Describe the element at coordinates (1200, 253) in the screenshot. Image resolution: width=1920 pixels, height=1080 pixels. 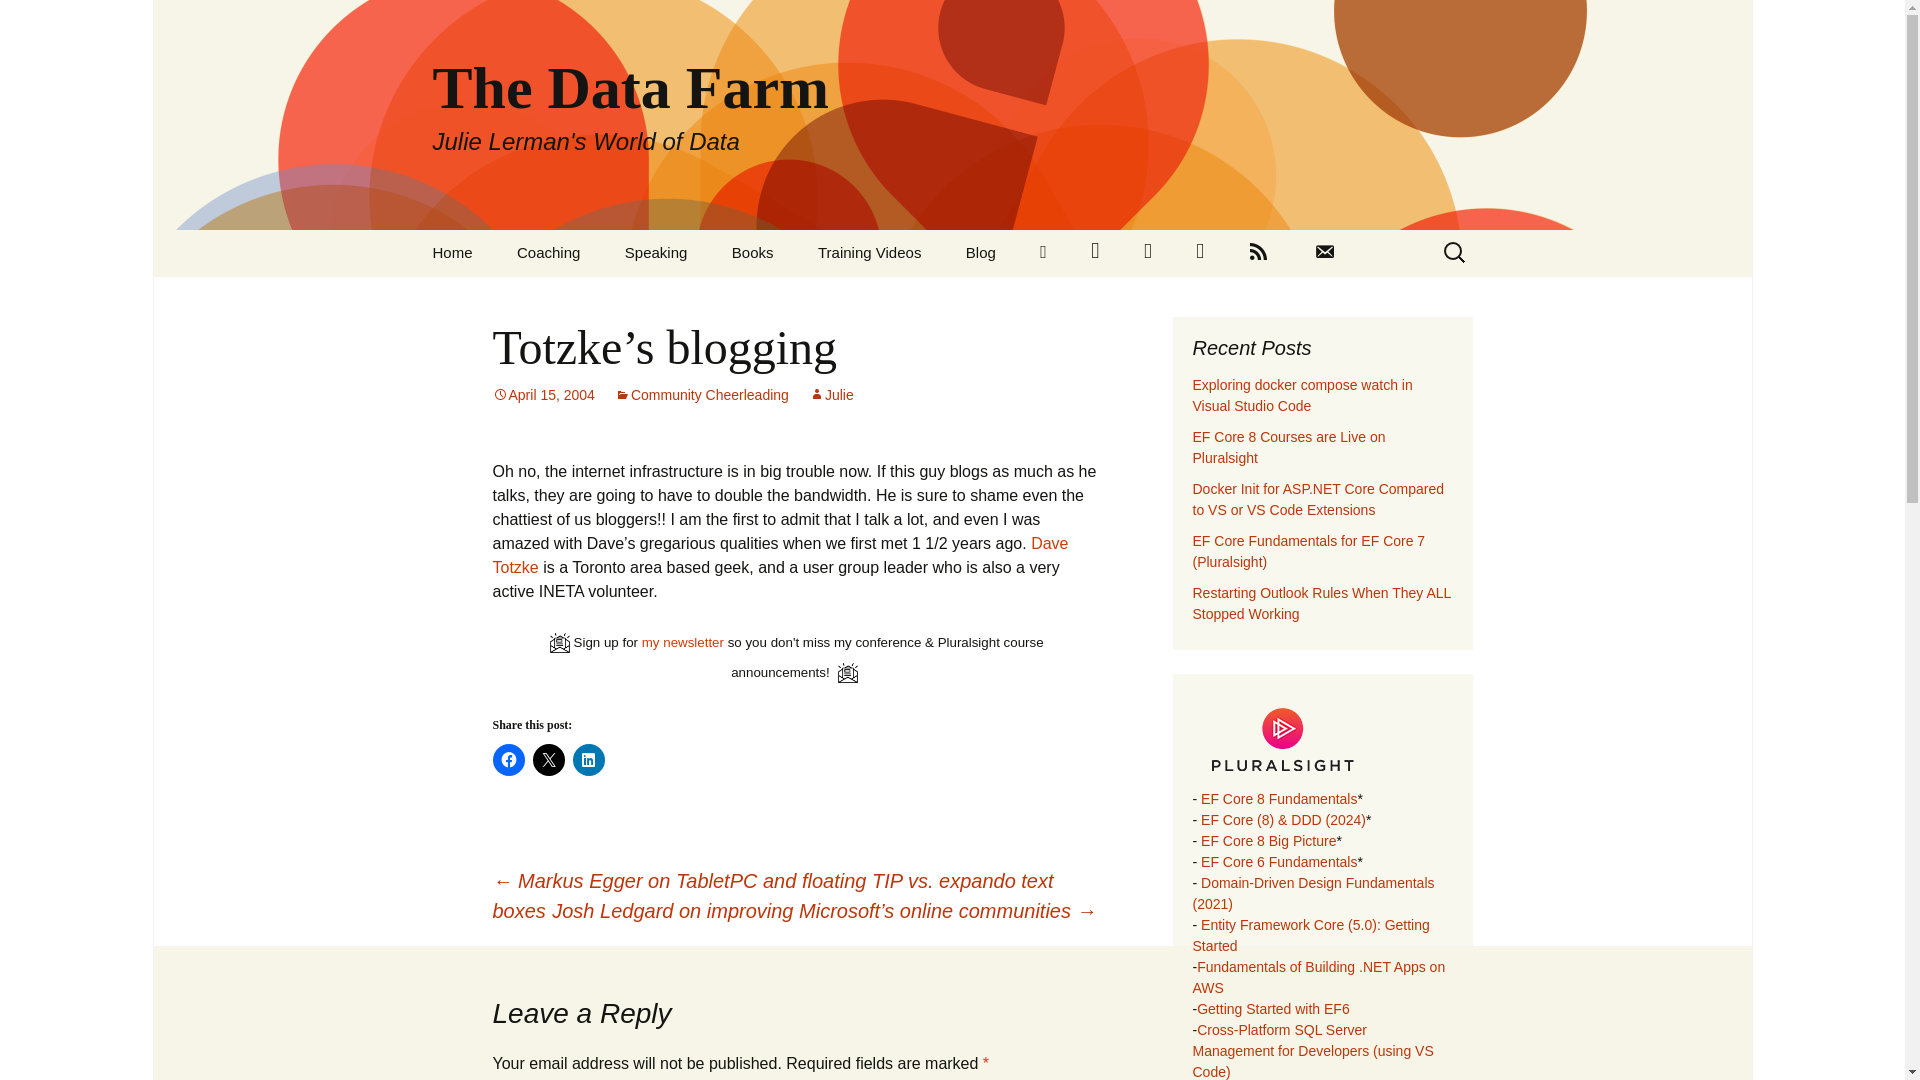
I see `Github` at that location.